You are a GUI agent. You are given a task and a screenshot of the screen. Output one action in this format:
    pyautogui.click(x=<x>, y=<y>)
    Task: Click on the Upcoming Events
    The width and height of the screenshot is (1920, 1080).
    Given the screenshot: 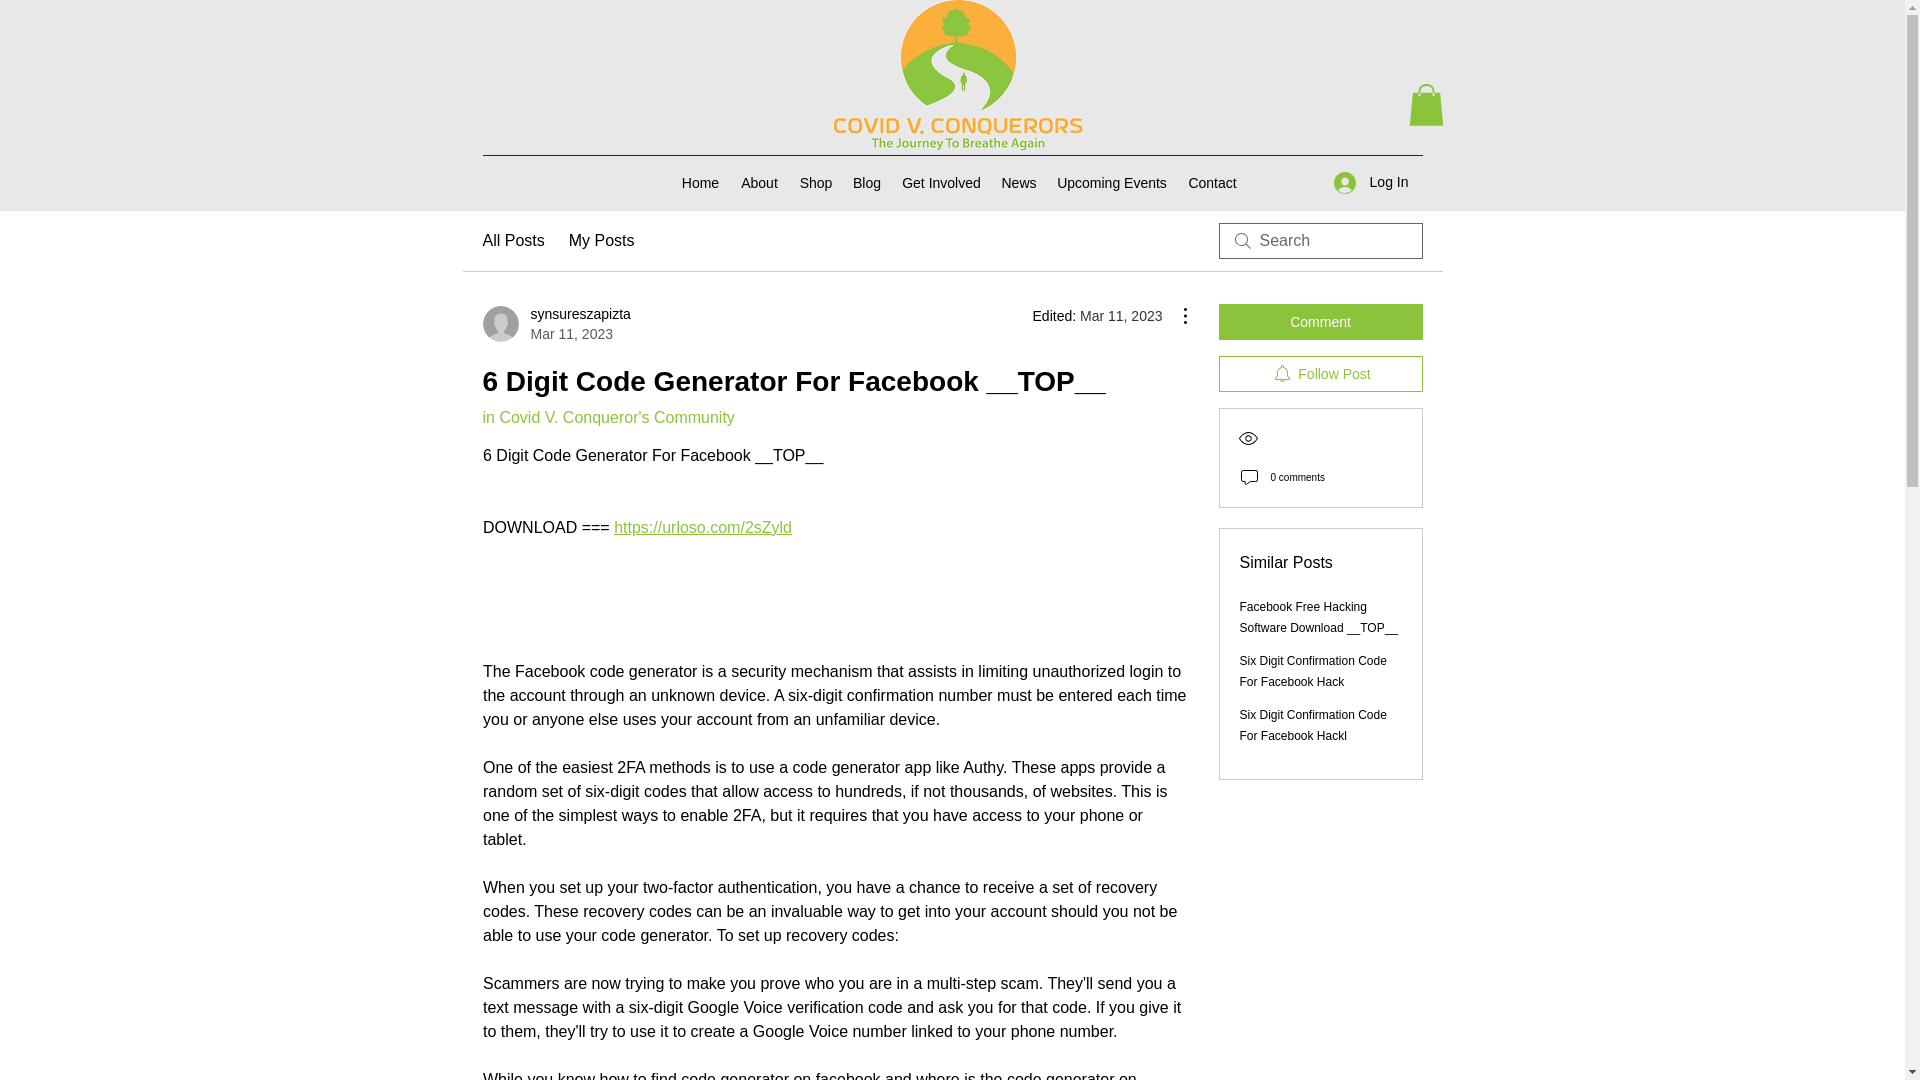 What is the action you would take?
    pyautogui.click(x=1111, y=182)
    